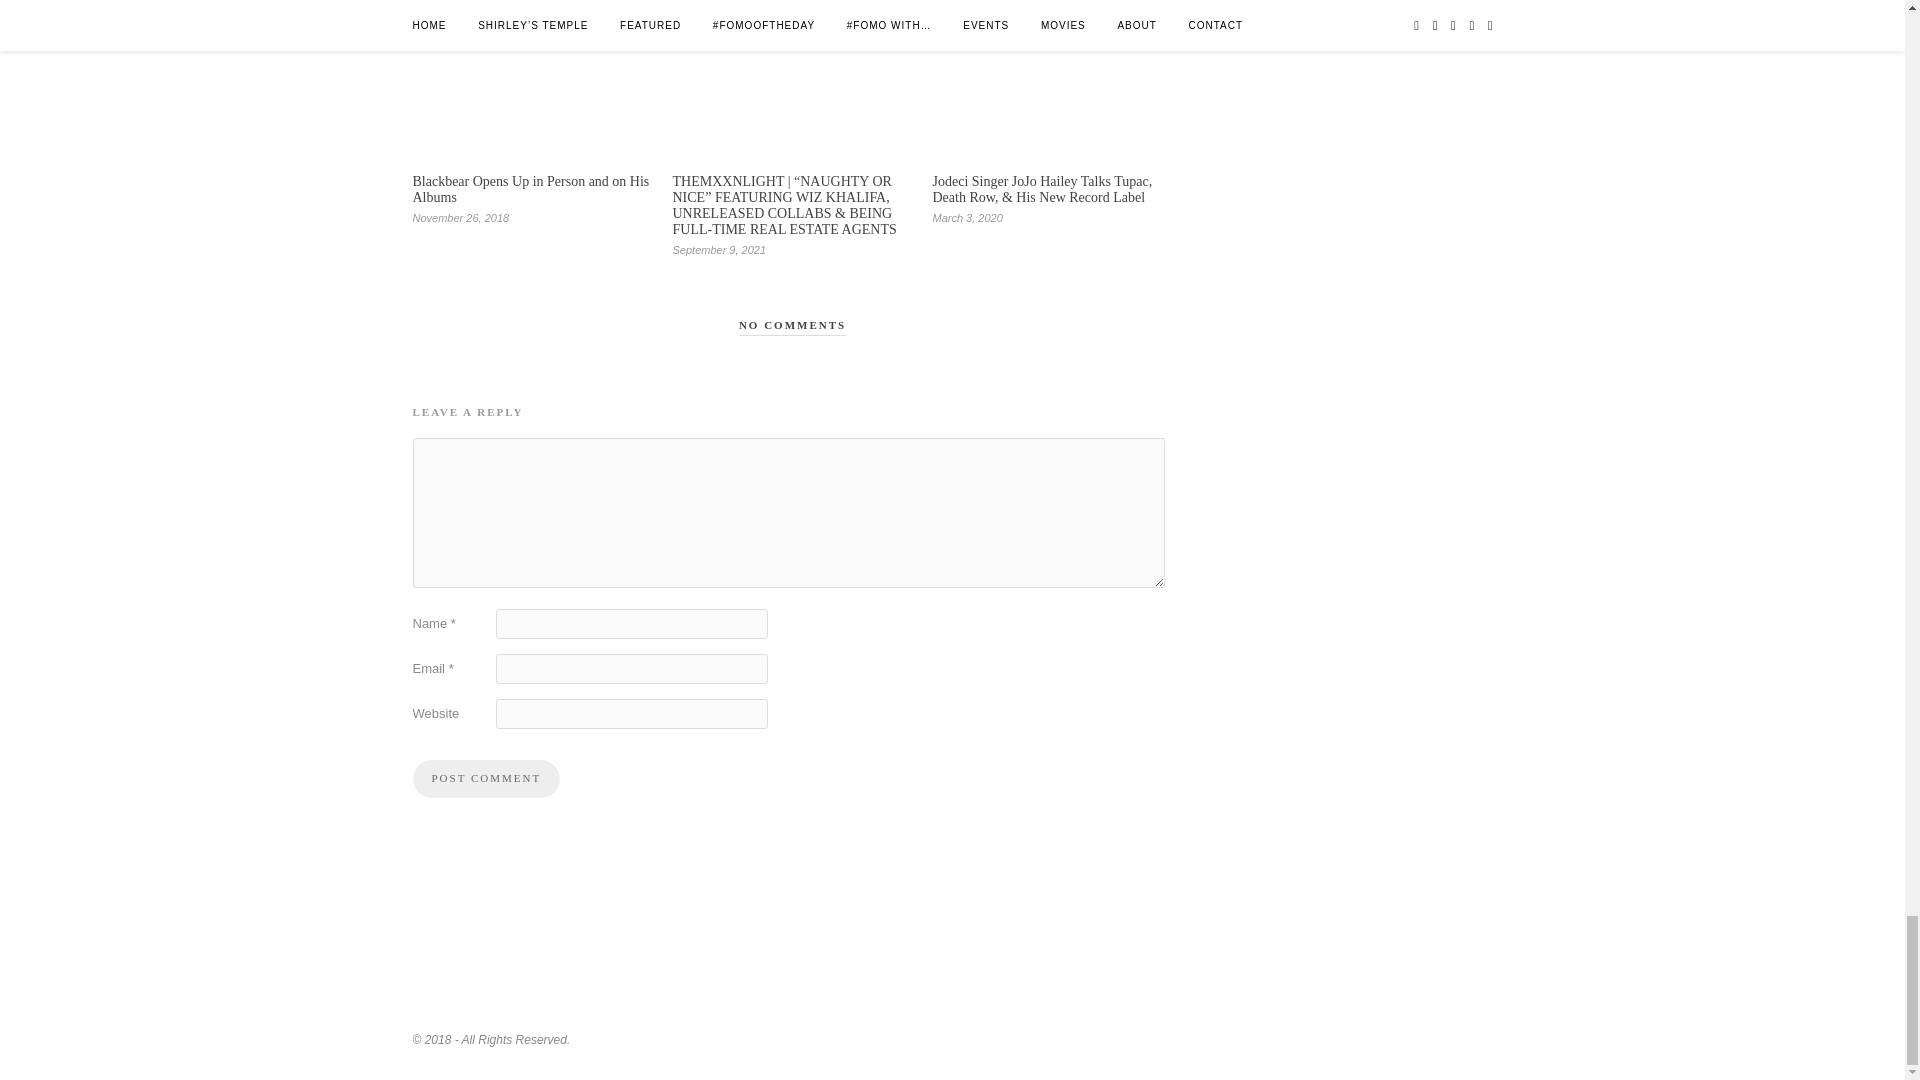 The image size is (1920, 1080). I want to click on Post Comment, so click(486, 779).